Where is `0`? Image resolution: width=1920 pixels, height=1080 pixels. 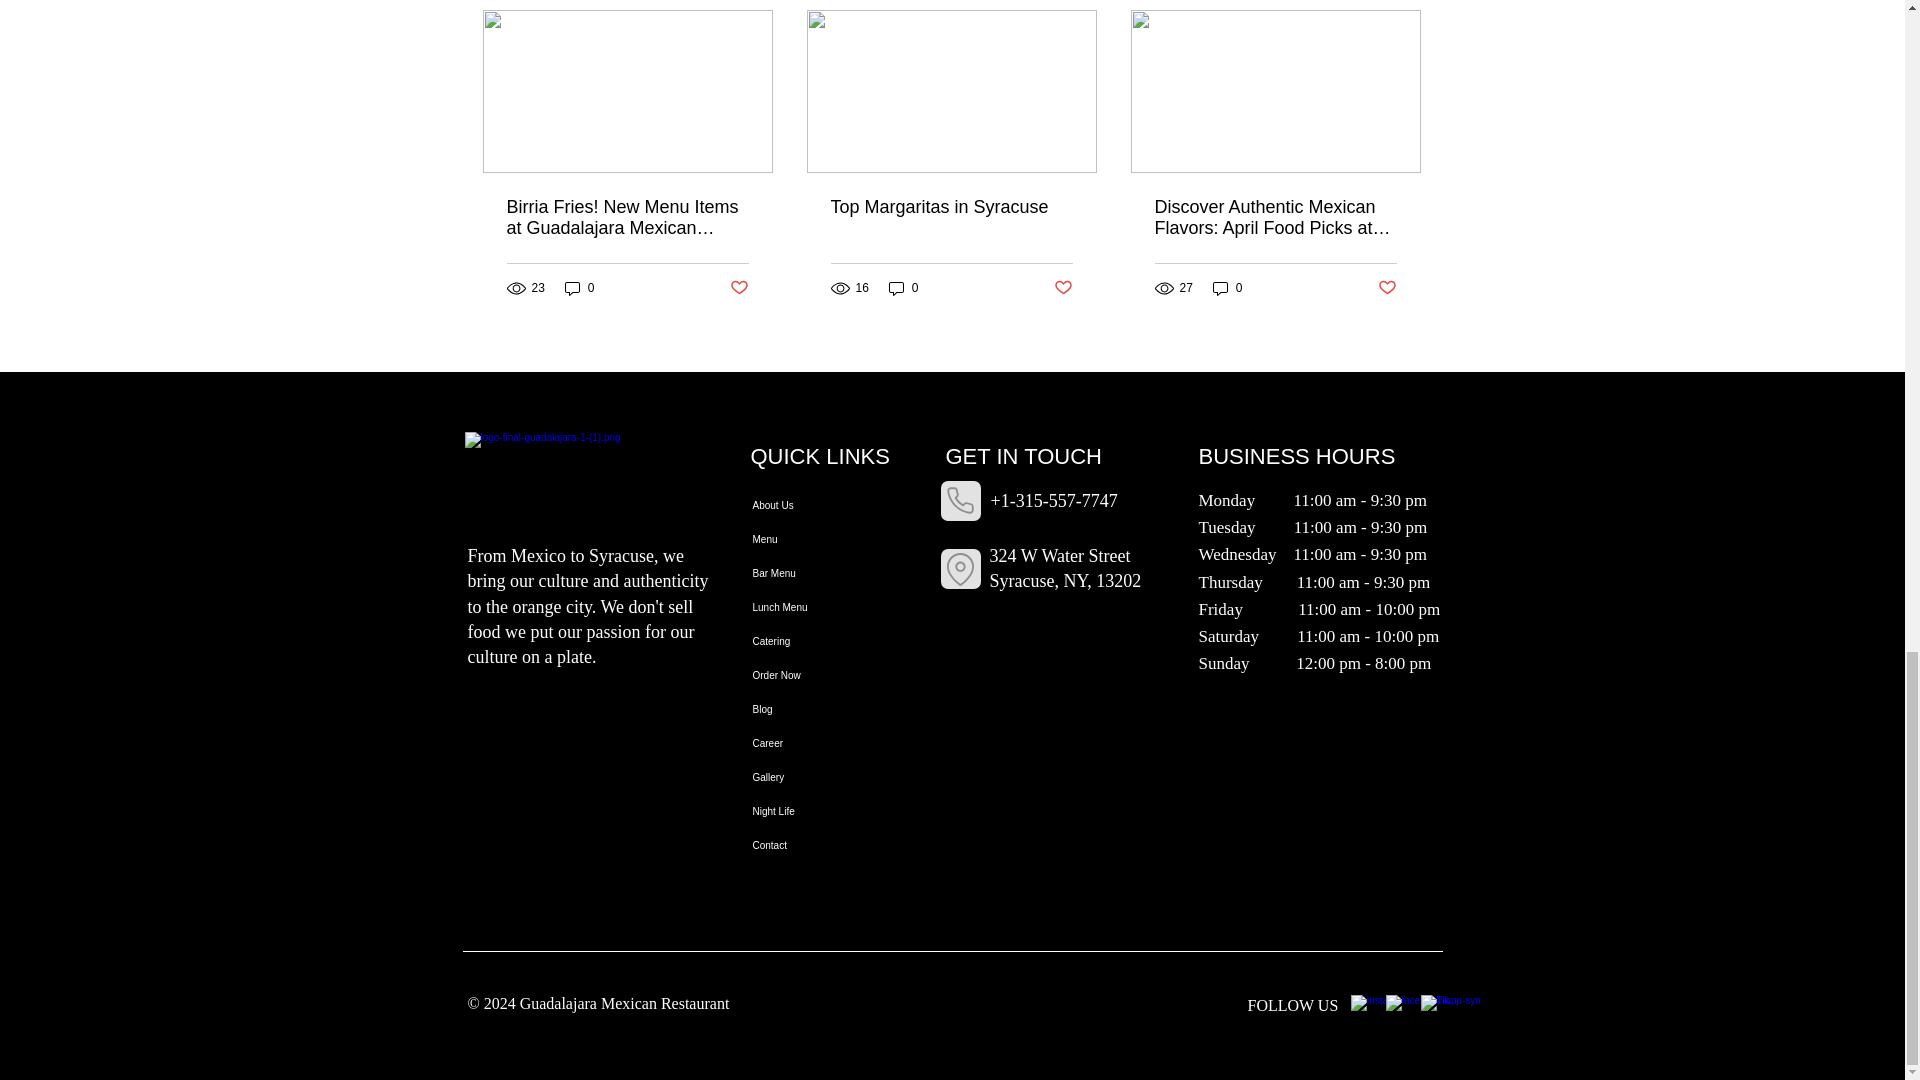
0 is located at coordinates (1228, 288).